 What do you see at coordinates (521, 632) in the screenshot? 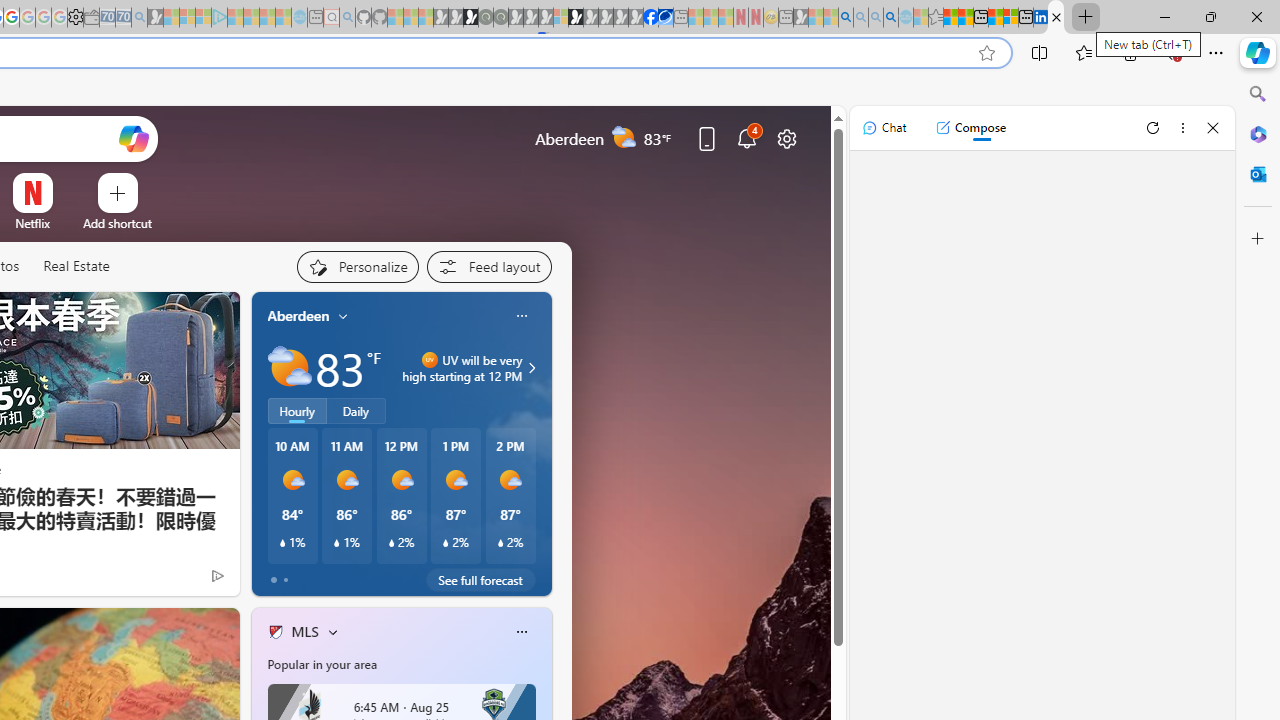
I see `Class: icon-img` at bounding box center [521, 632].